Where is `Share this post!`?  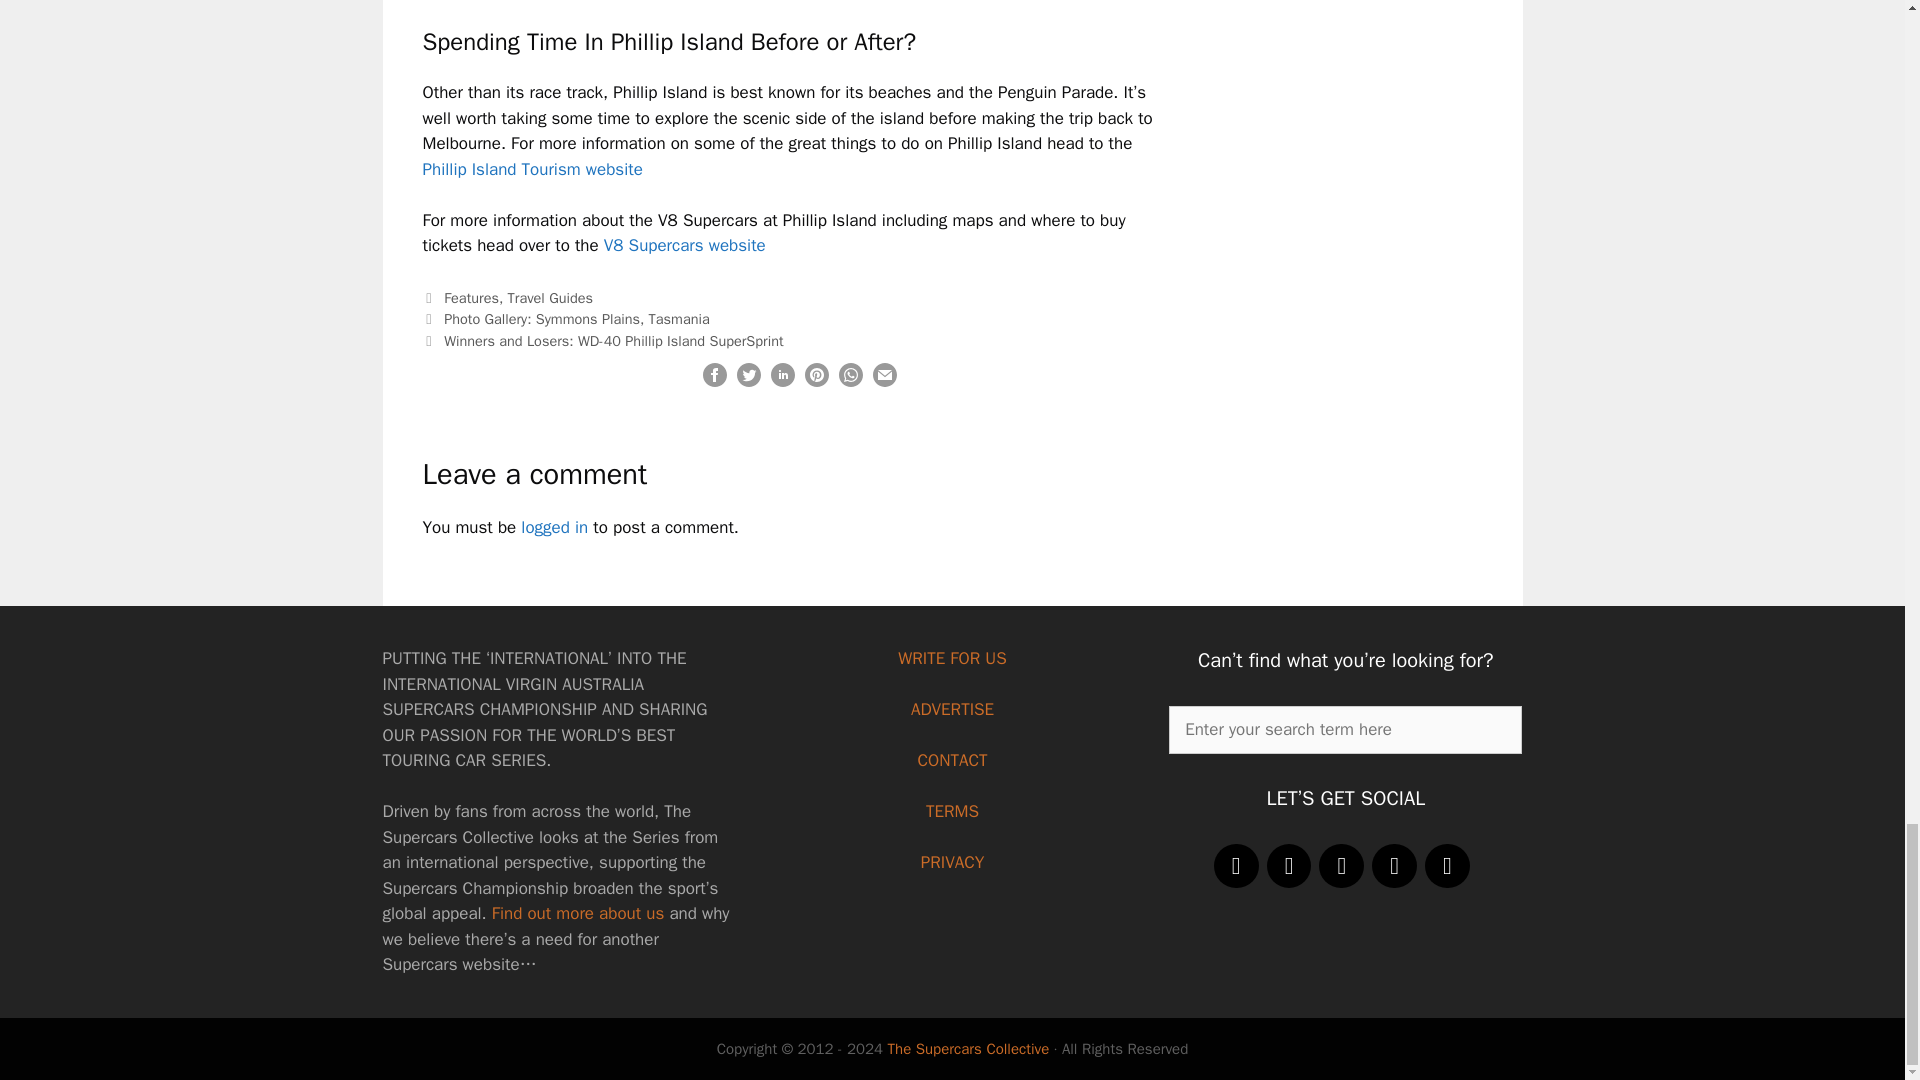 Share this post! is located at coordinates (782, 382).